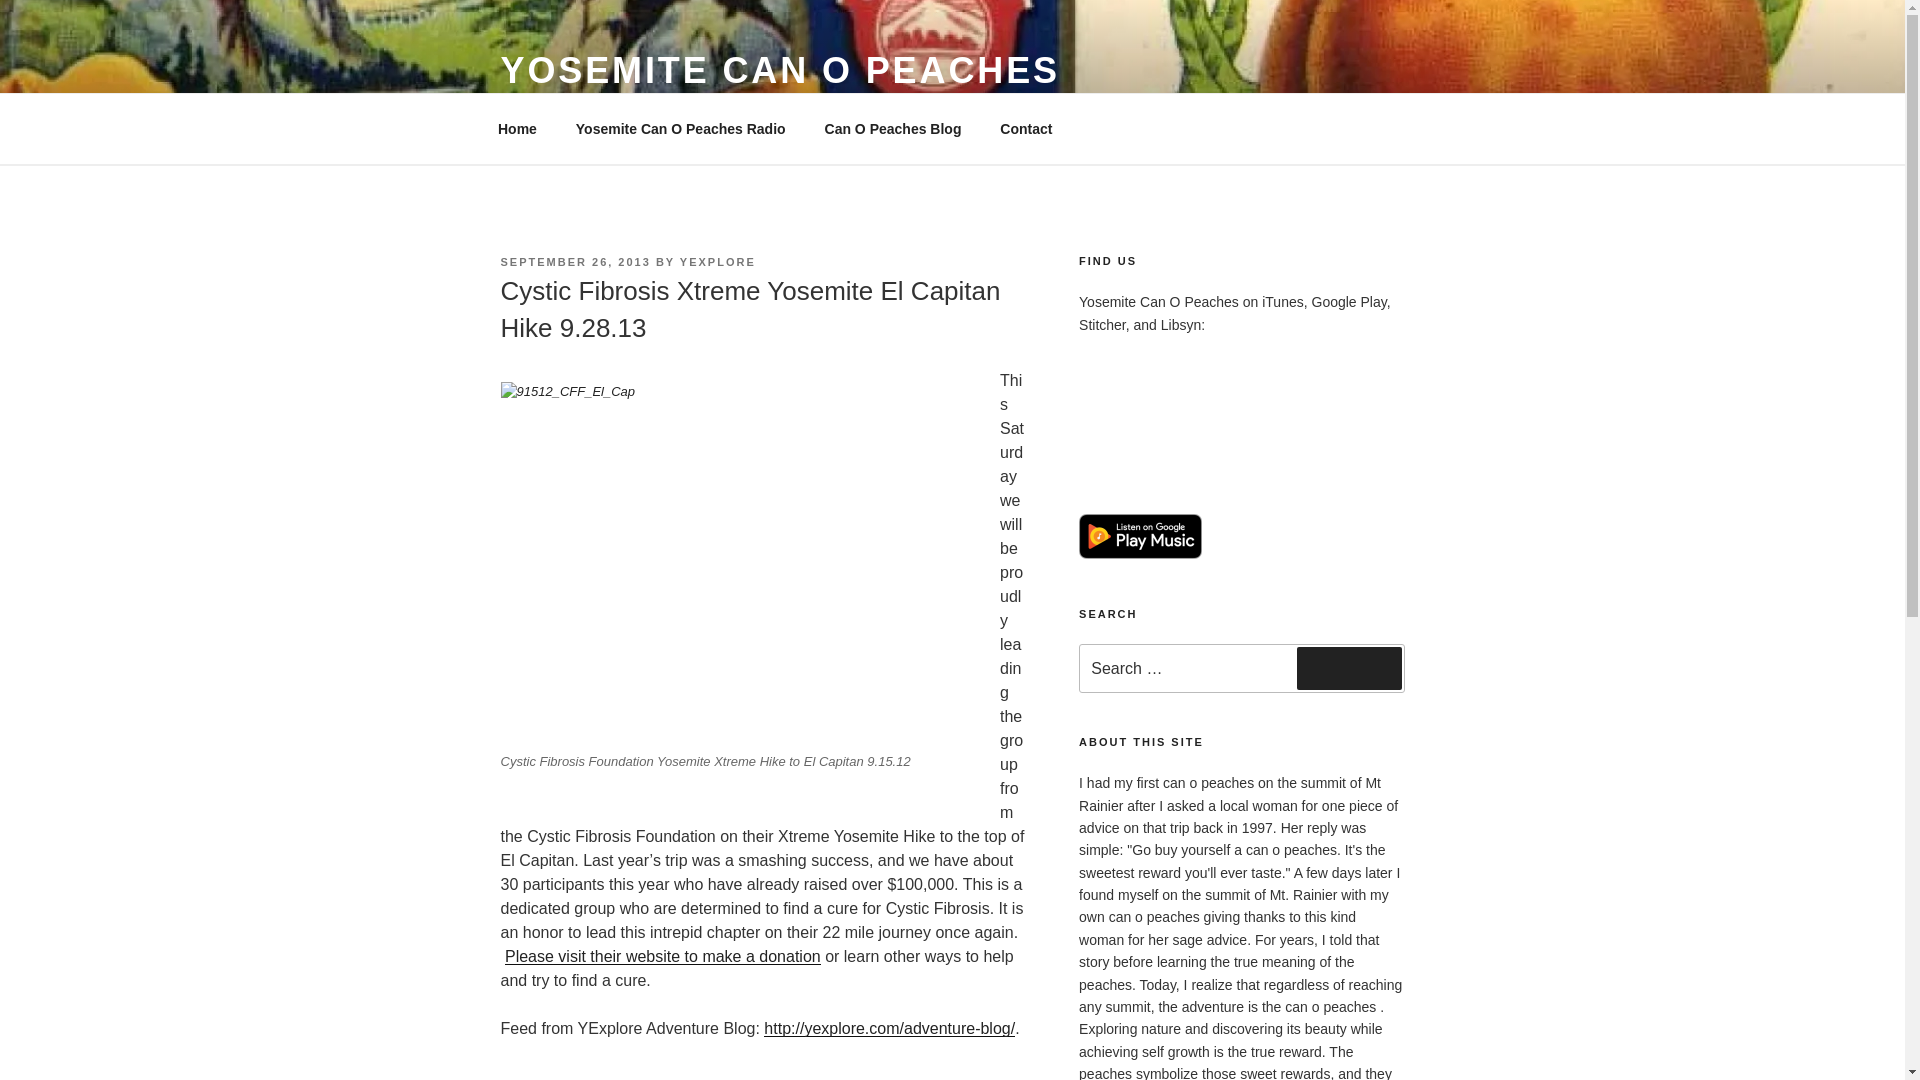 The image size is (1920, 1080). What do you see at coordinates (680, 128) in the screenshot?
I see `Yosemite Can O Peaches Radio` at bounding box center [680, 128].